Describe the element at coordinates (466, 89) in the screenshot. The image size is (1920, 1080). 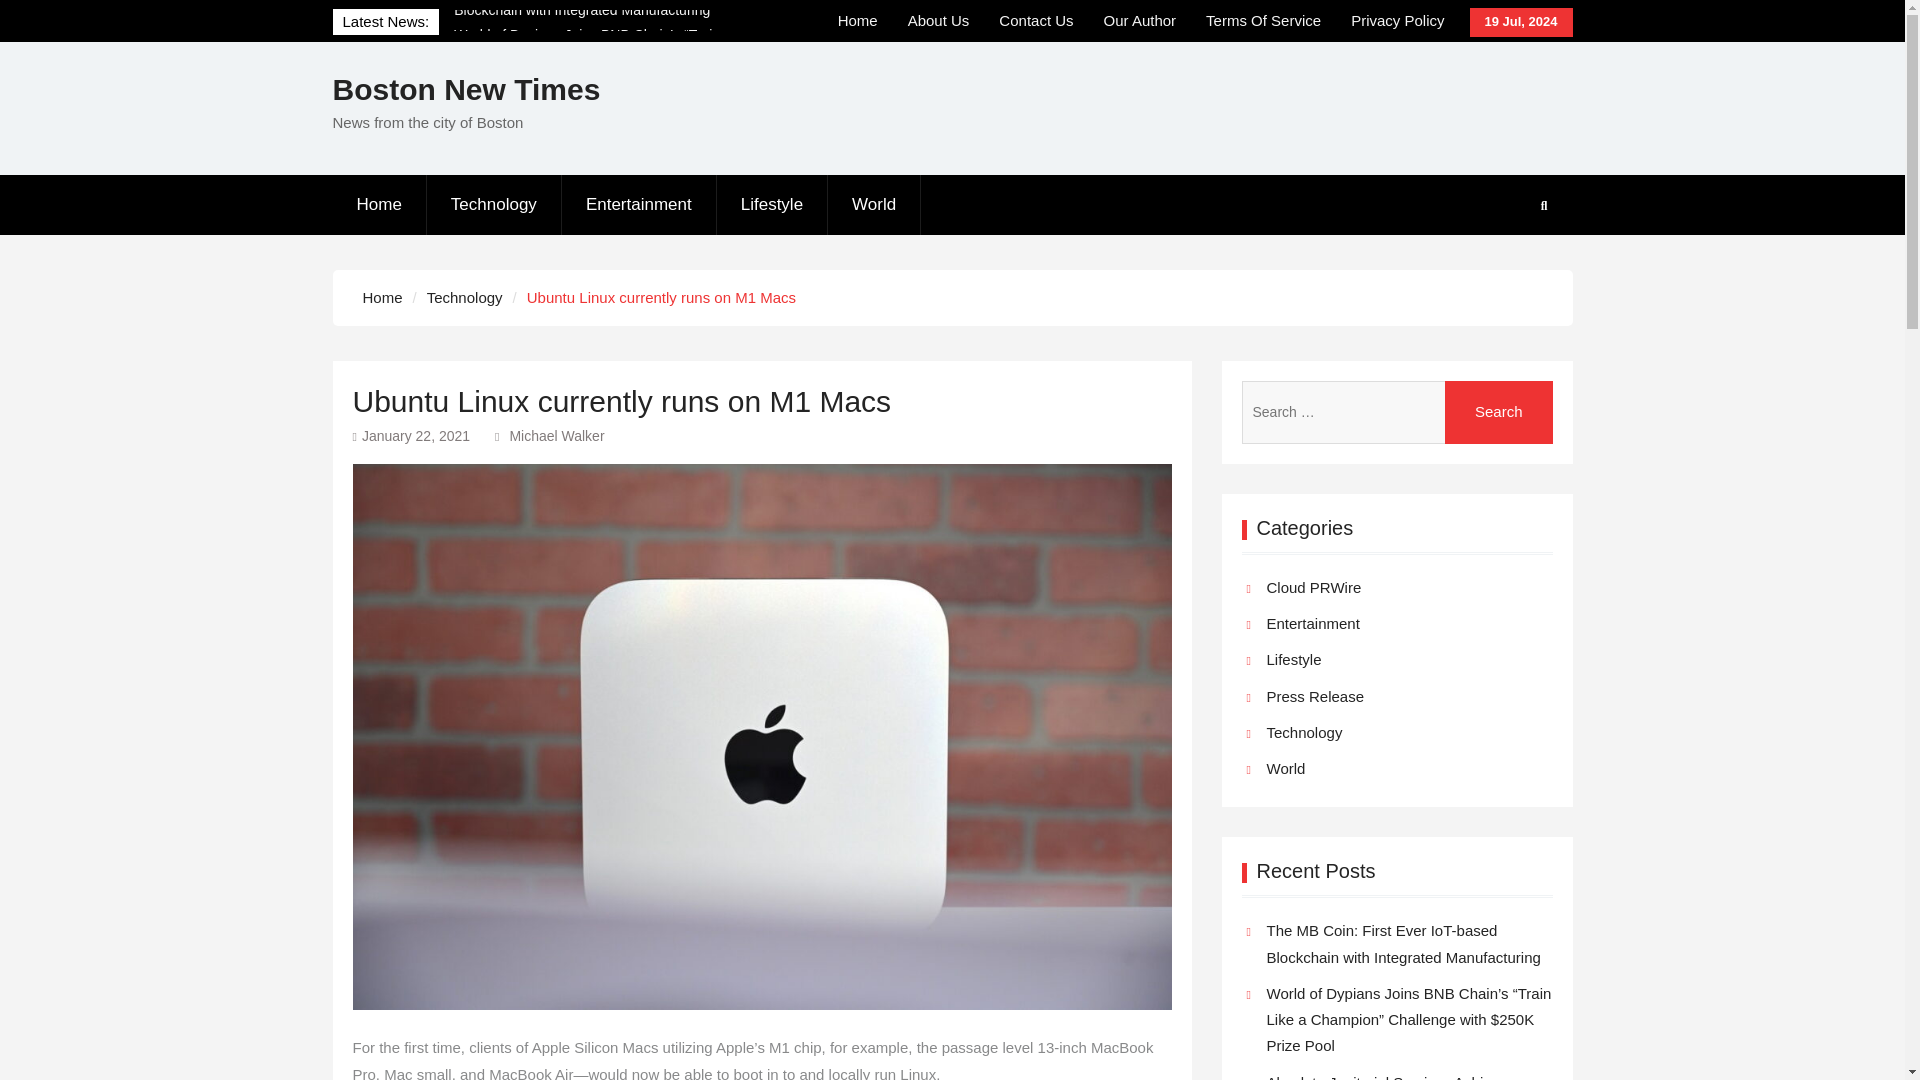
I see `Boston New Times` at that location.